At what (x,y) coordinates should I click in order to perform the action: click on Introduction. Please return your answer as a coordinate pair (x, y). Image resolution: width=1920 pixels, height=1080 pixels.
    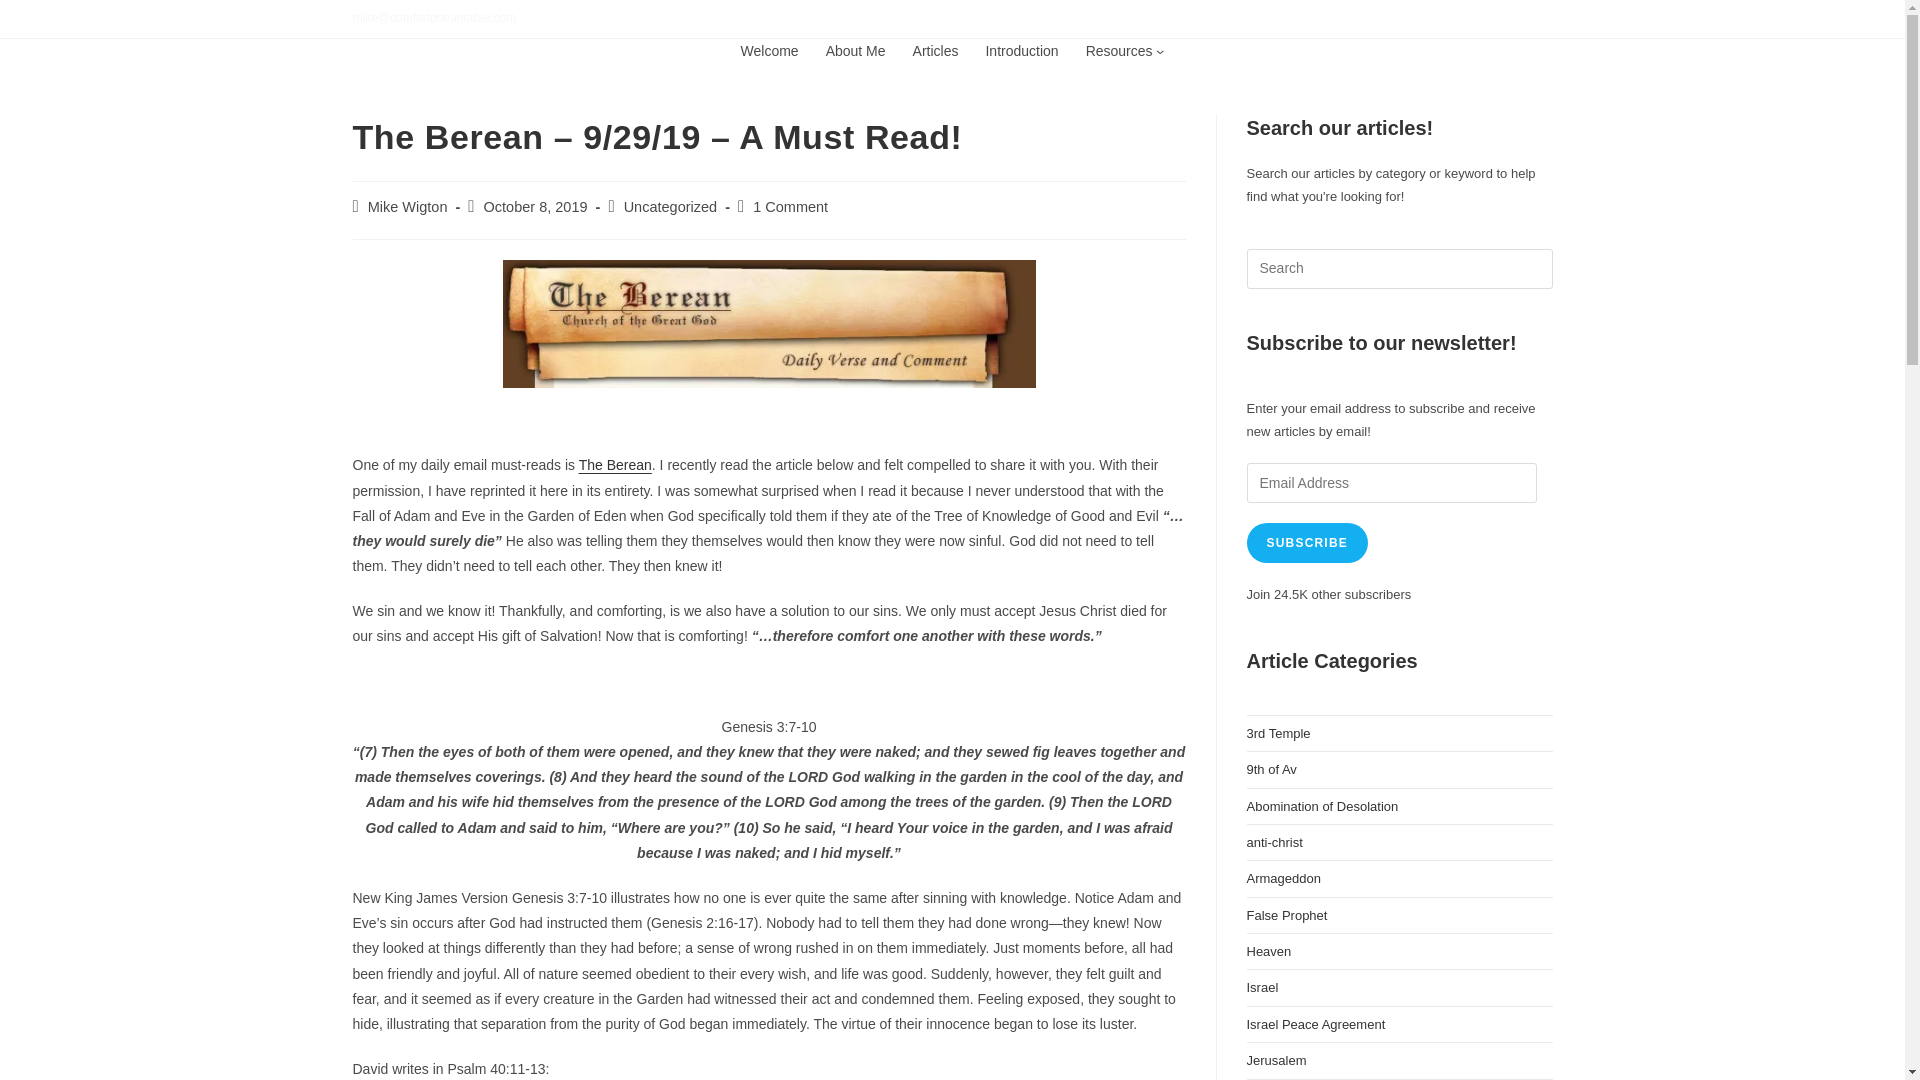
    Looking at the image, I should click on (1020, 50).